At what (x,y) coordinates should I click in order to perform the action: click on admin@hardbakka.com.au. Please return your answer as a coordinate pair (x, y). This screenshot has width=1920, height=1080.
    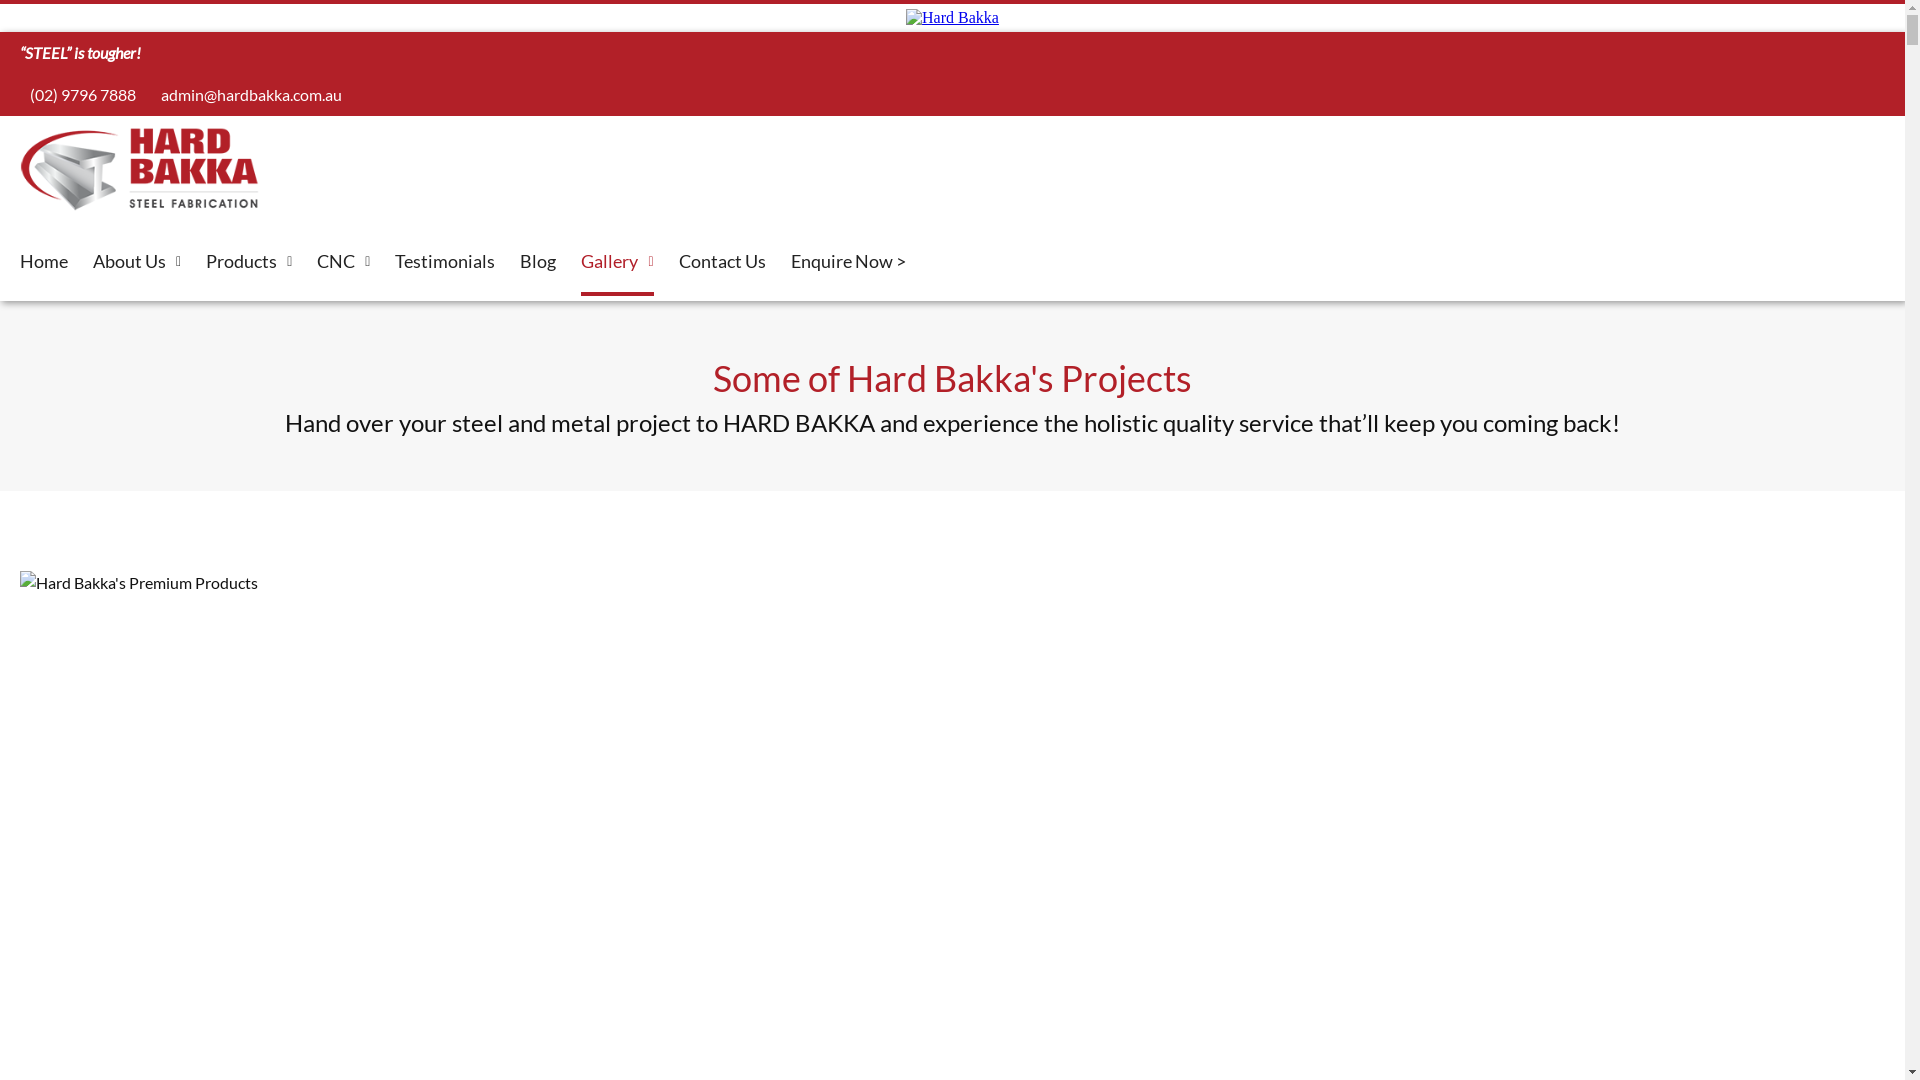
    Looking at the image, I should click on (246, 94).